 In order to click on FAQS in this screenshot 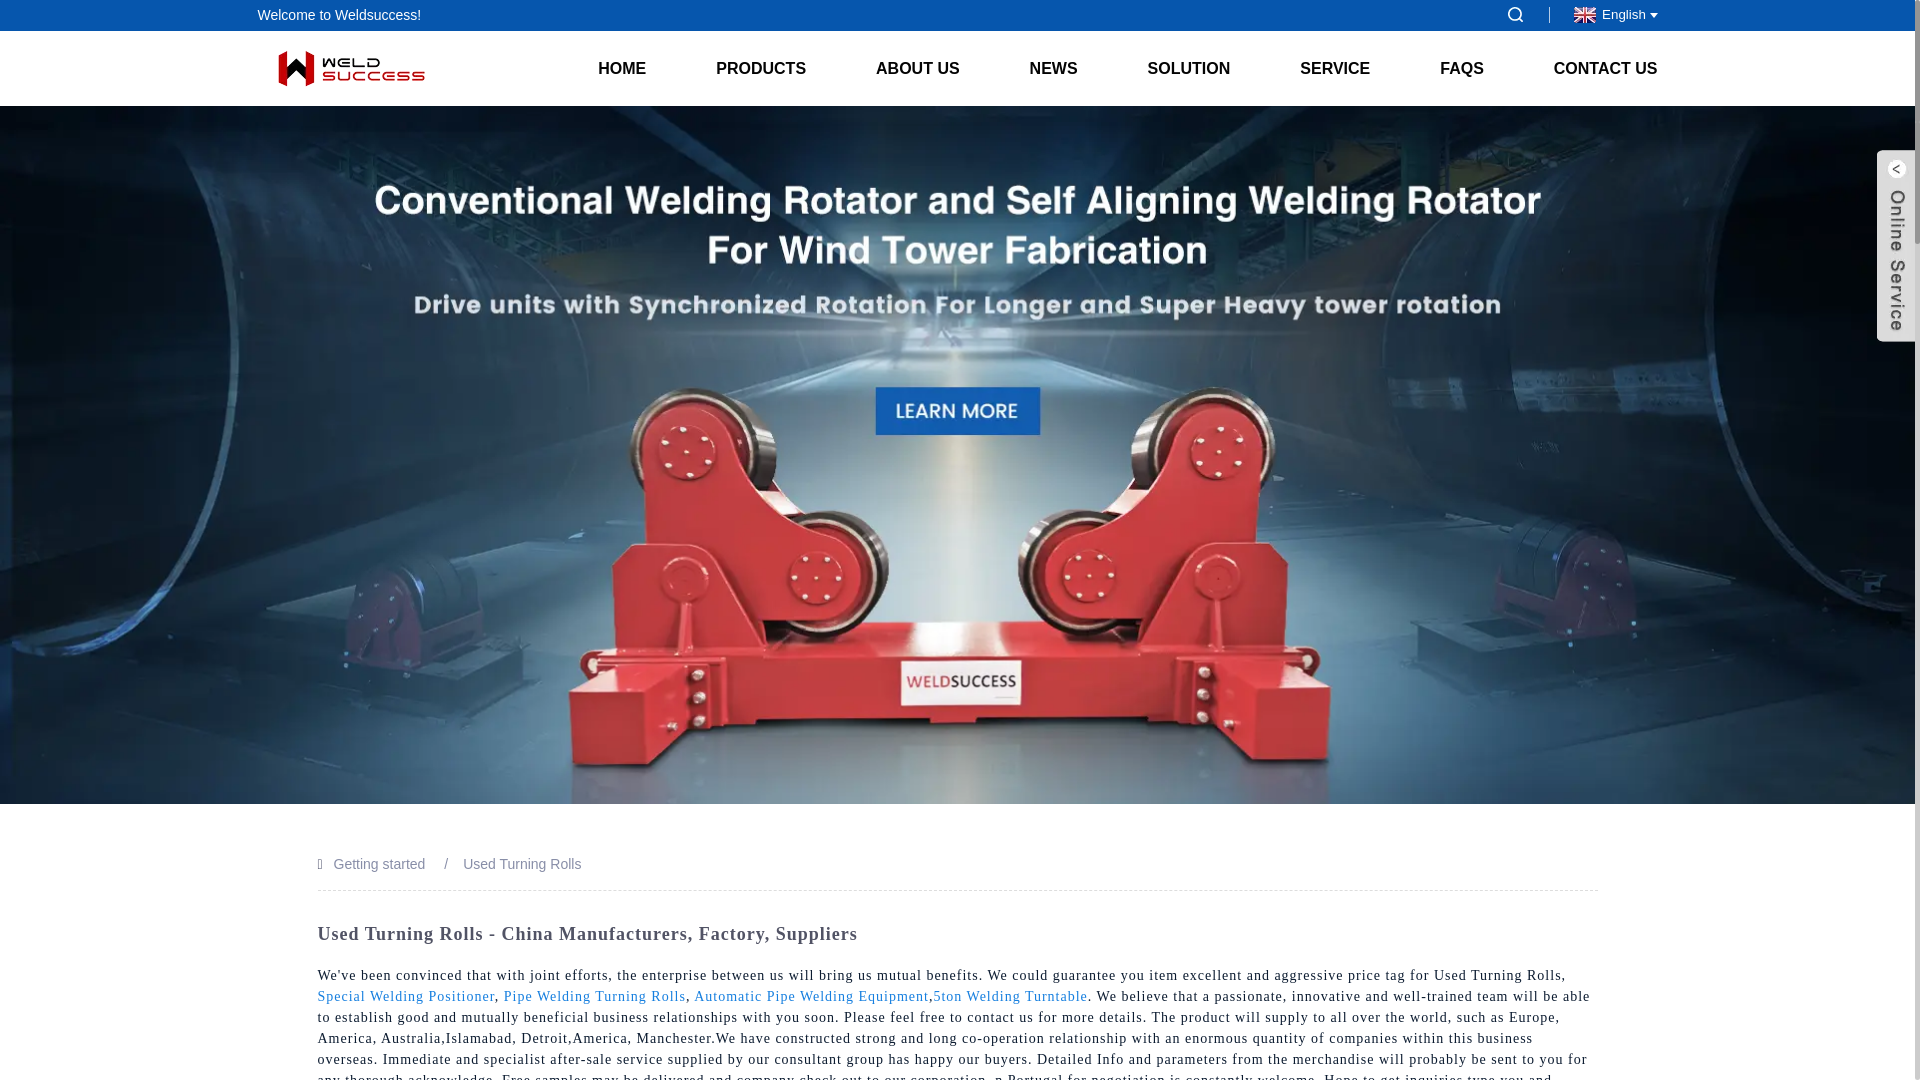, I will do `click(1462, 68)`.